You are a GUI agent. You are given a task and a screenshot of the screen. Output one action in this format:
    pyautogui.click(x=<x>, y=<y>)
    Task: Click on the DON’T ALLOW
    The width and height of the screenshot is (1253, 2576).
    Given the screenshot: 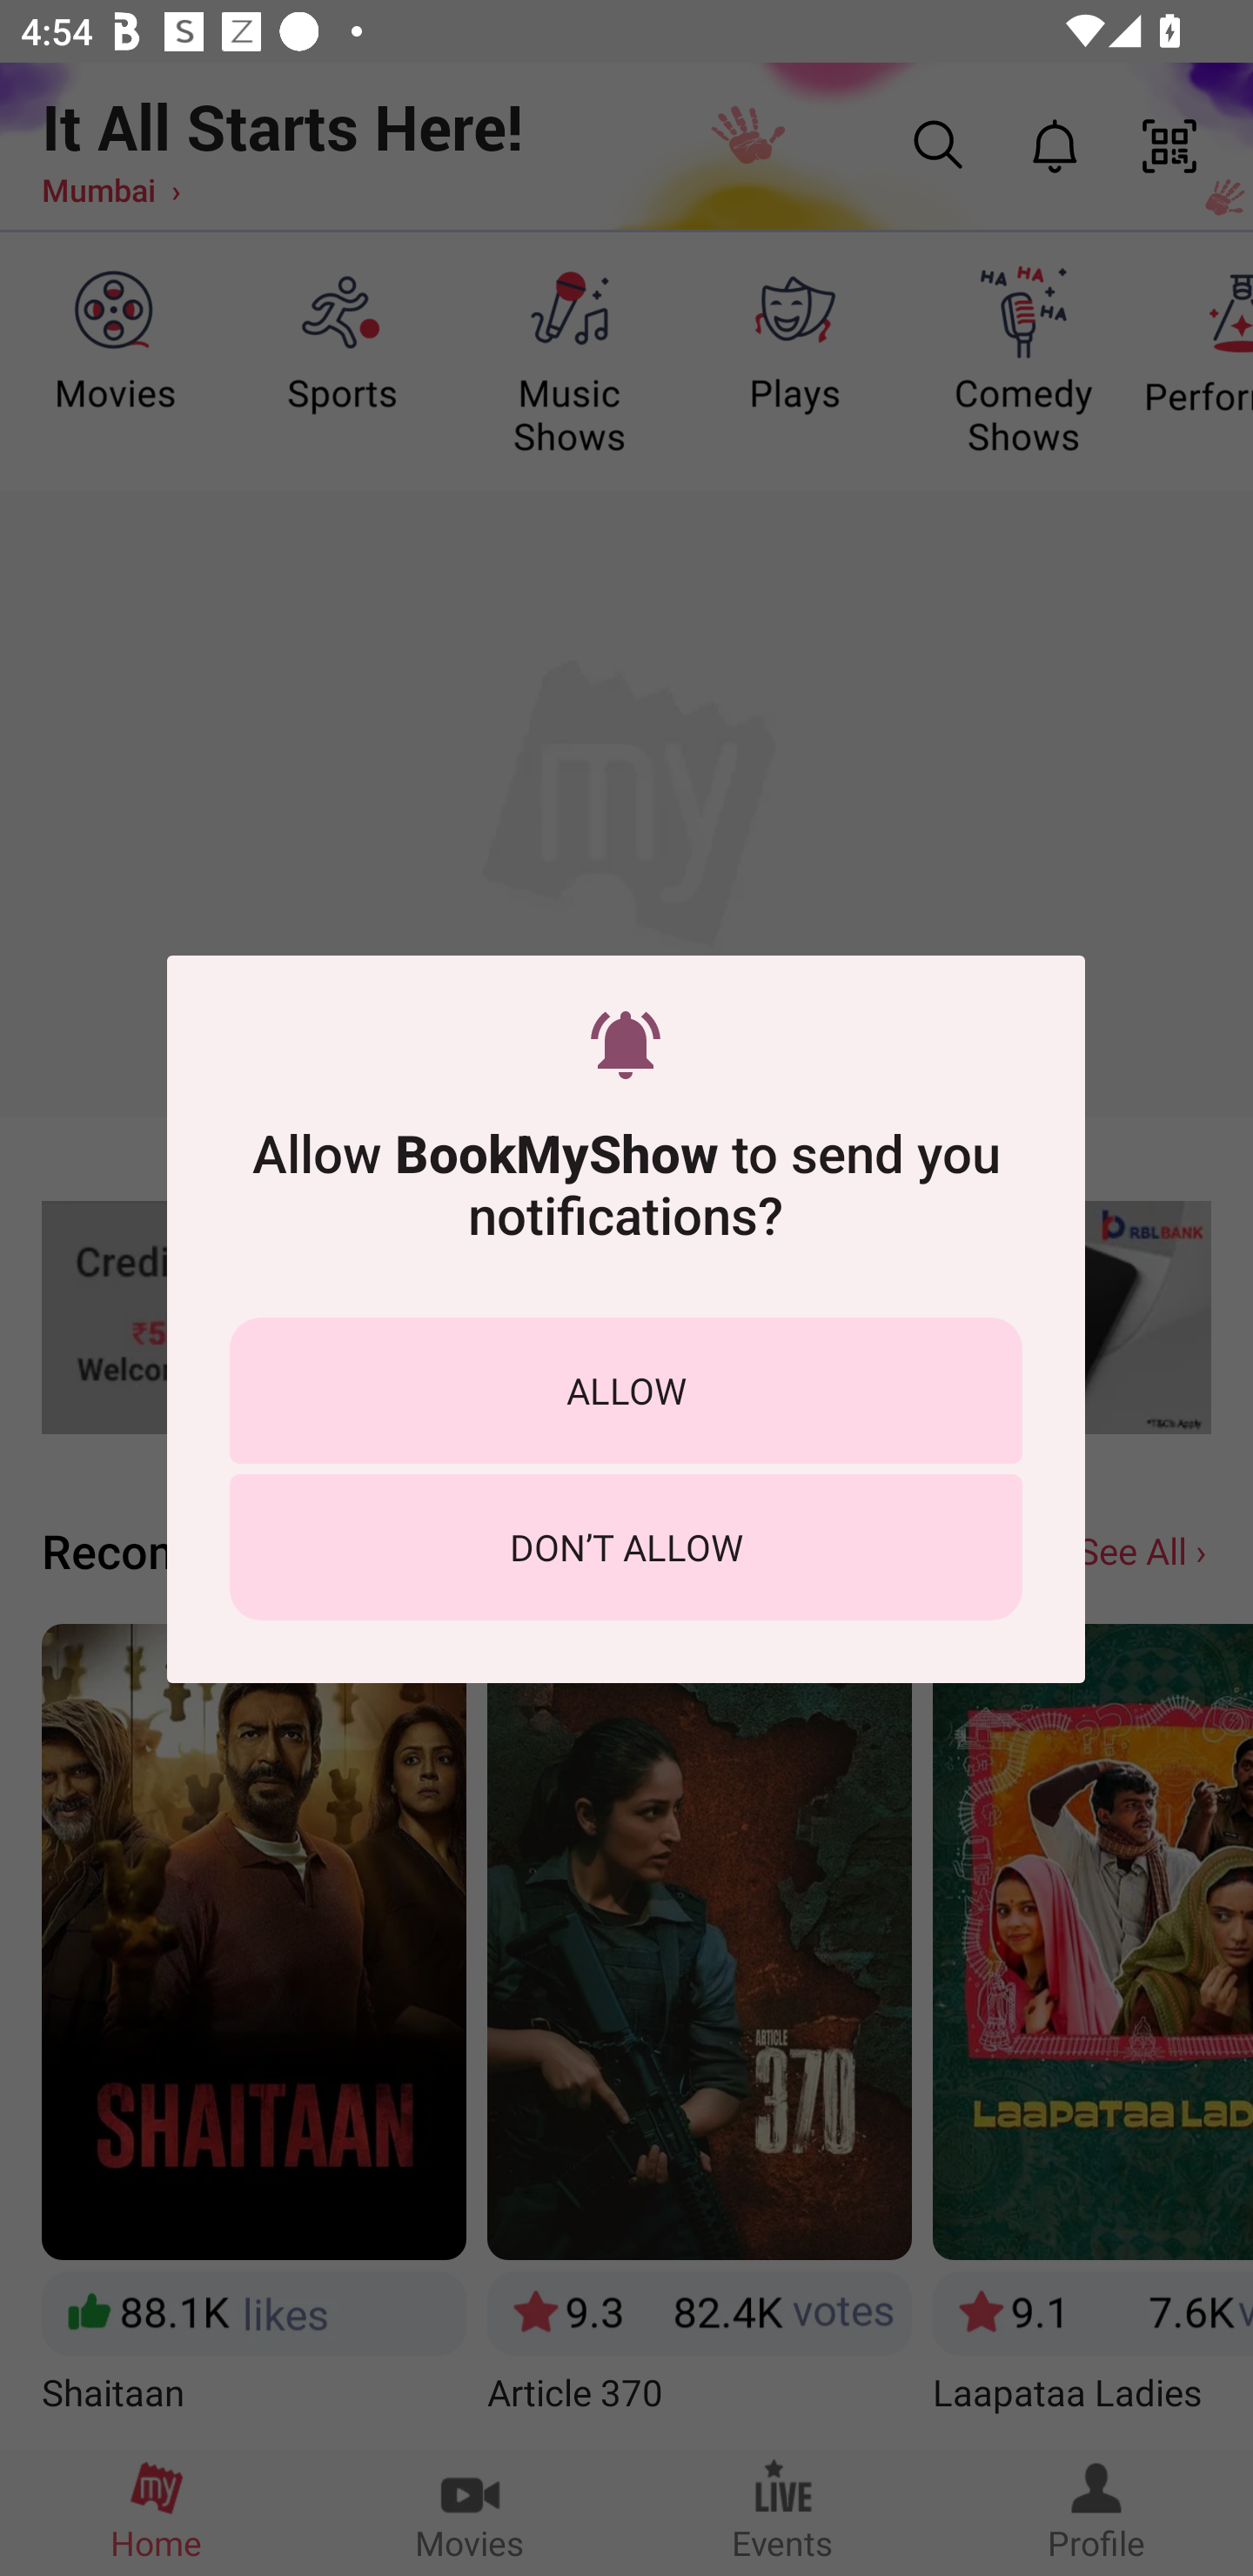 What is the action you would take?
    pyautogui.click(x=626, y=1546)
    